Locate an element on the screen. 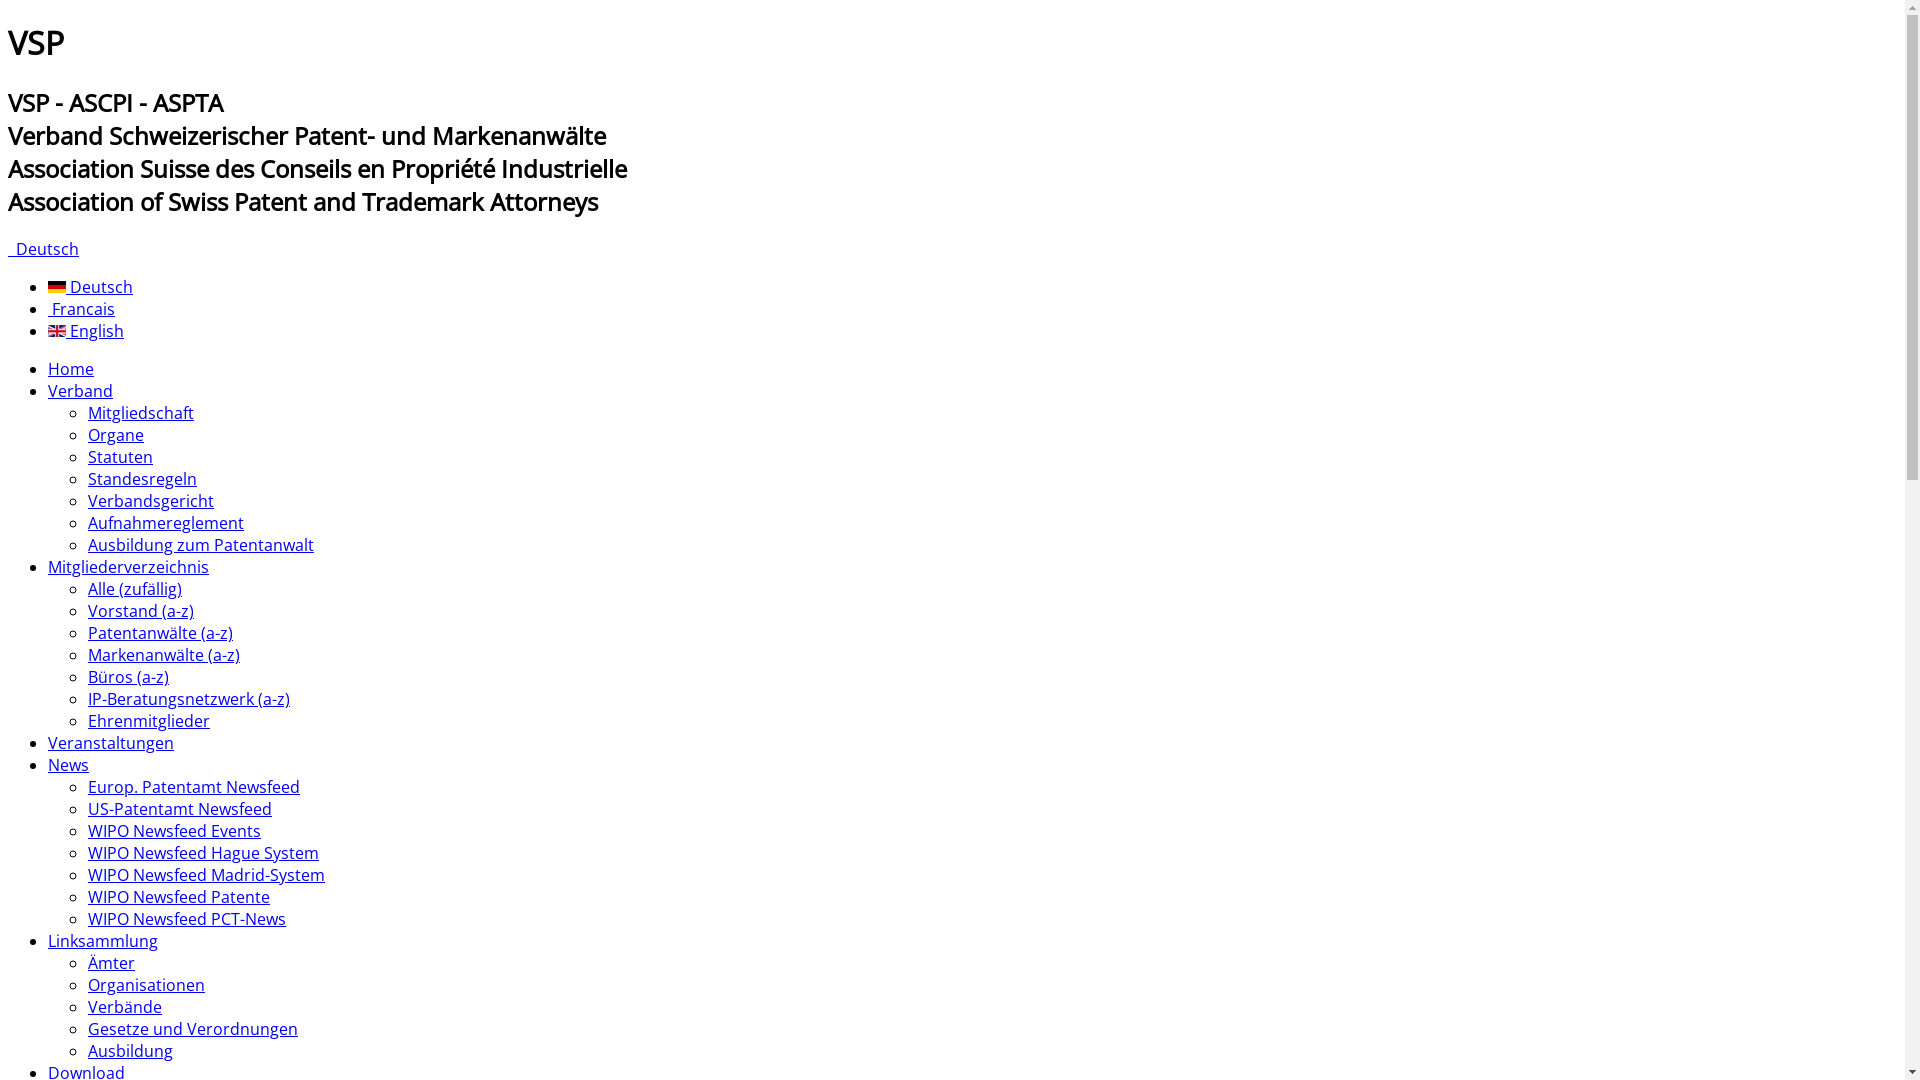 Image resolution: width=1920 pixels, height=1080 pixels. News is located at coordinates (68, 765).